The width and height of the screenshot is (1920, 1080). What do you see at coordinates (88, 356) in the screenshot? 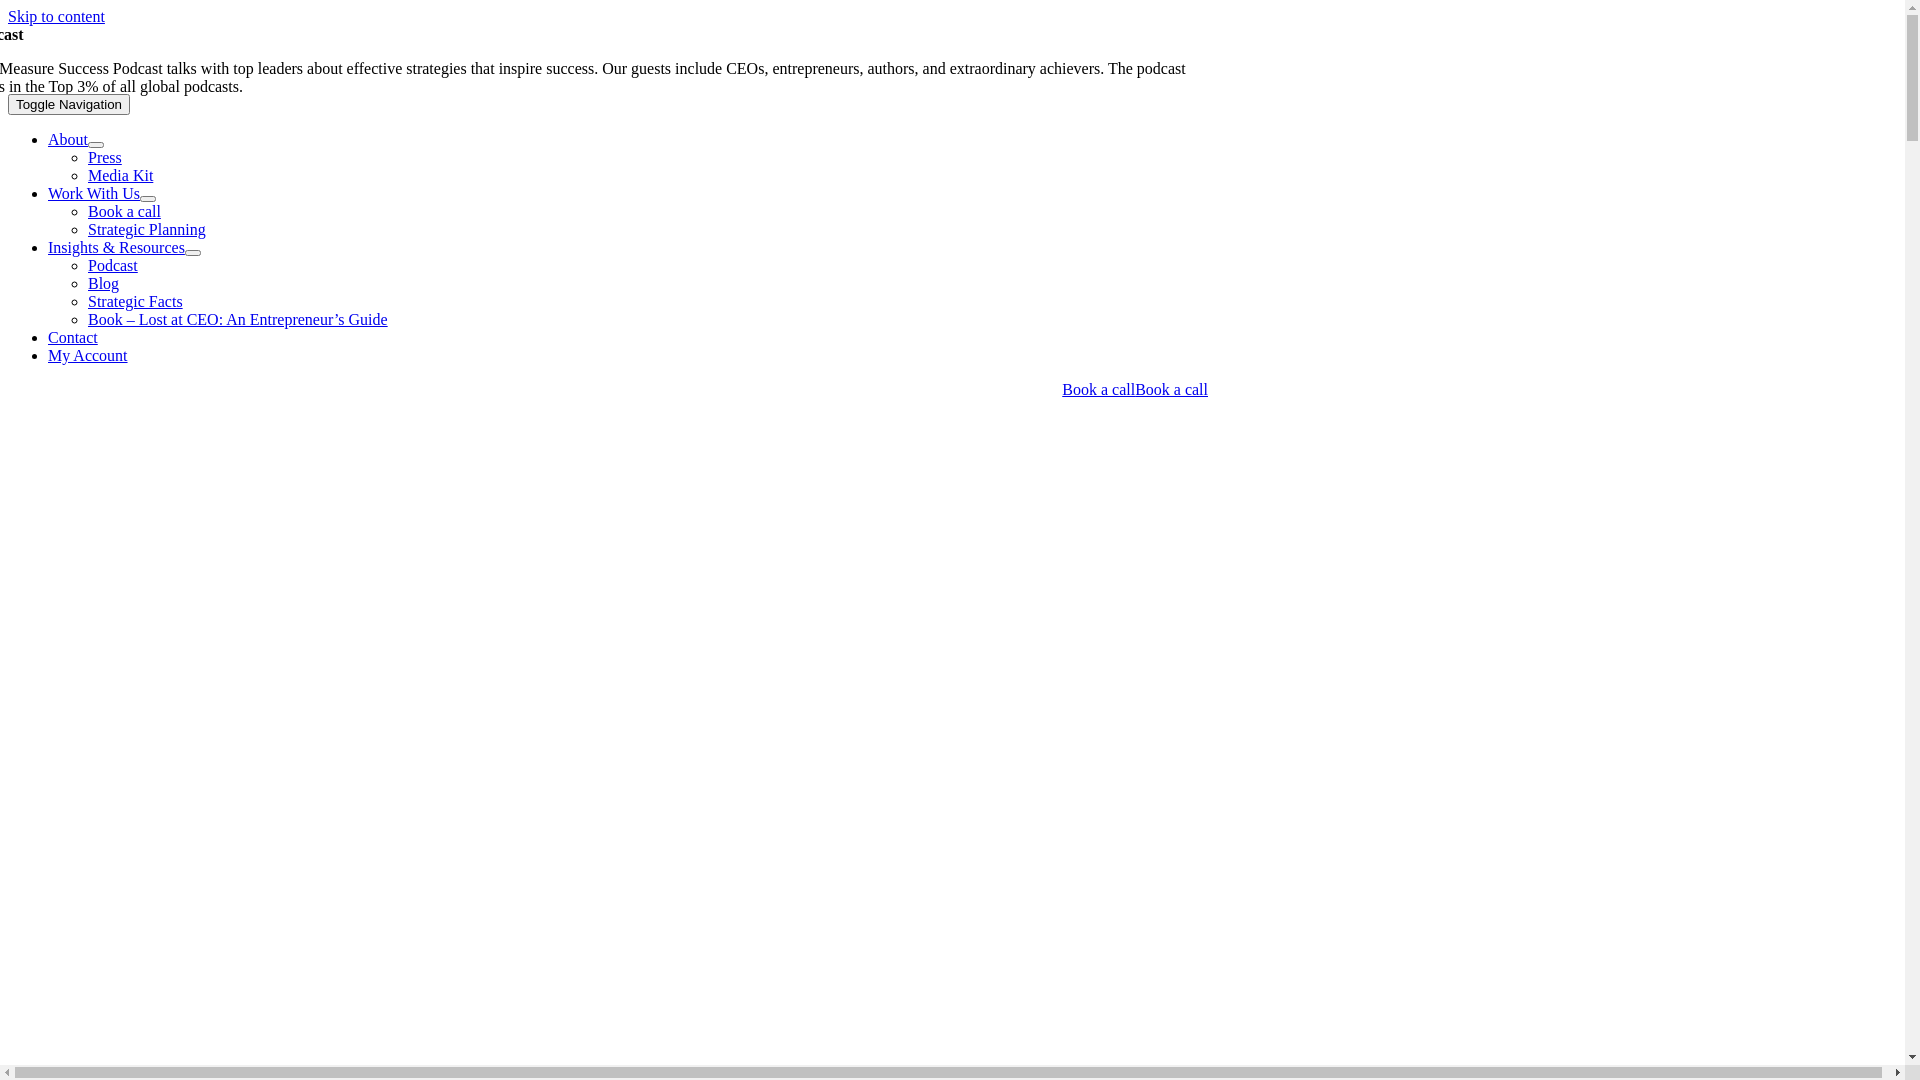
I see `My Account` at bounding box center [88, 356].